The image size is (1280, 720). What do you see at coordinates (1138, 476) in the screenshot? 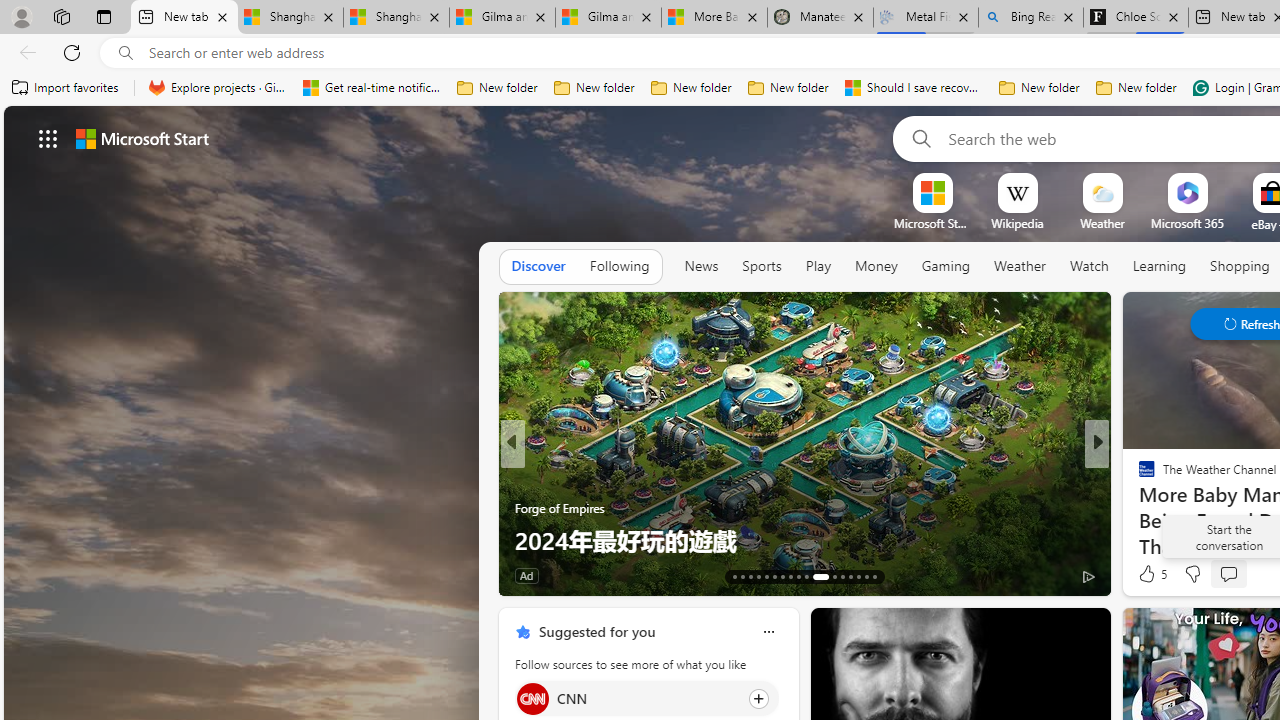
I see `SlashGear` at bounding box center [1138, 476].